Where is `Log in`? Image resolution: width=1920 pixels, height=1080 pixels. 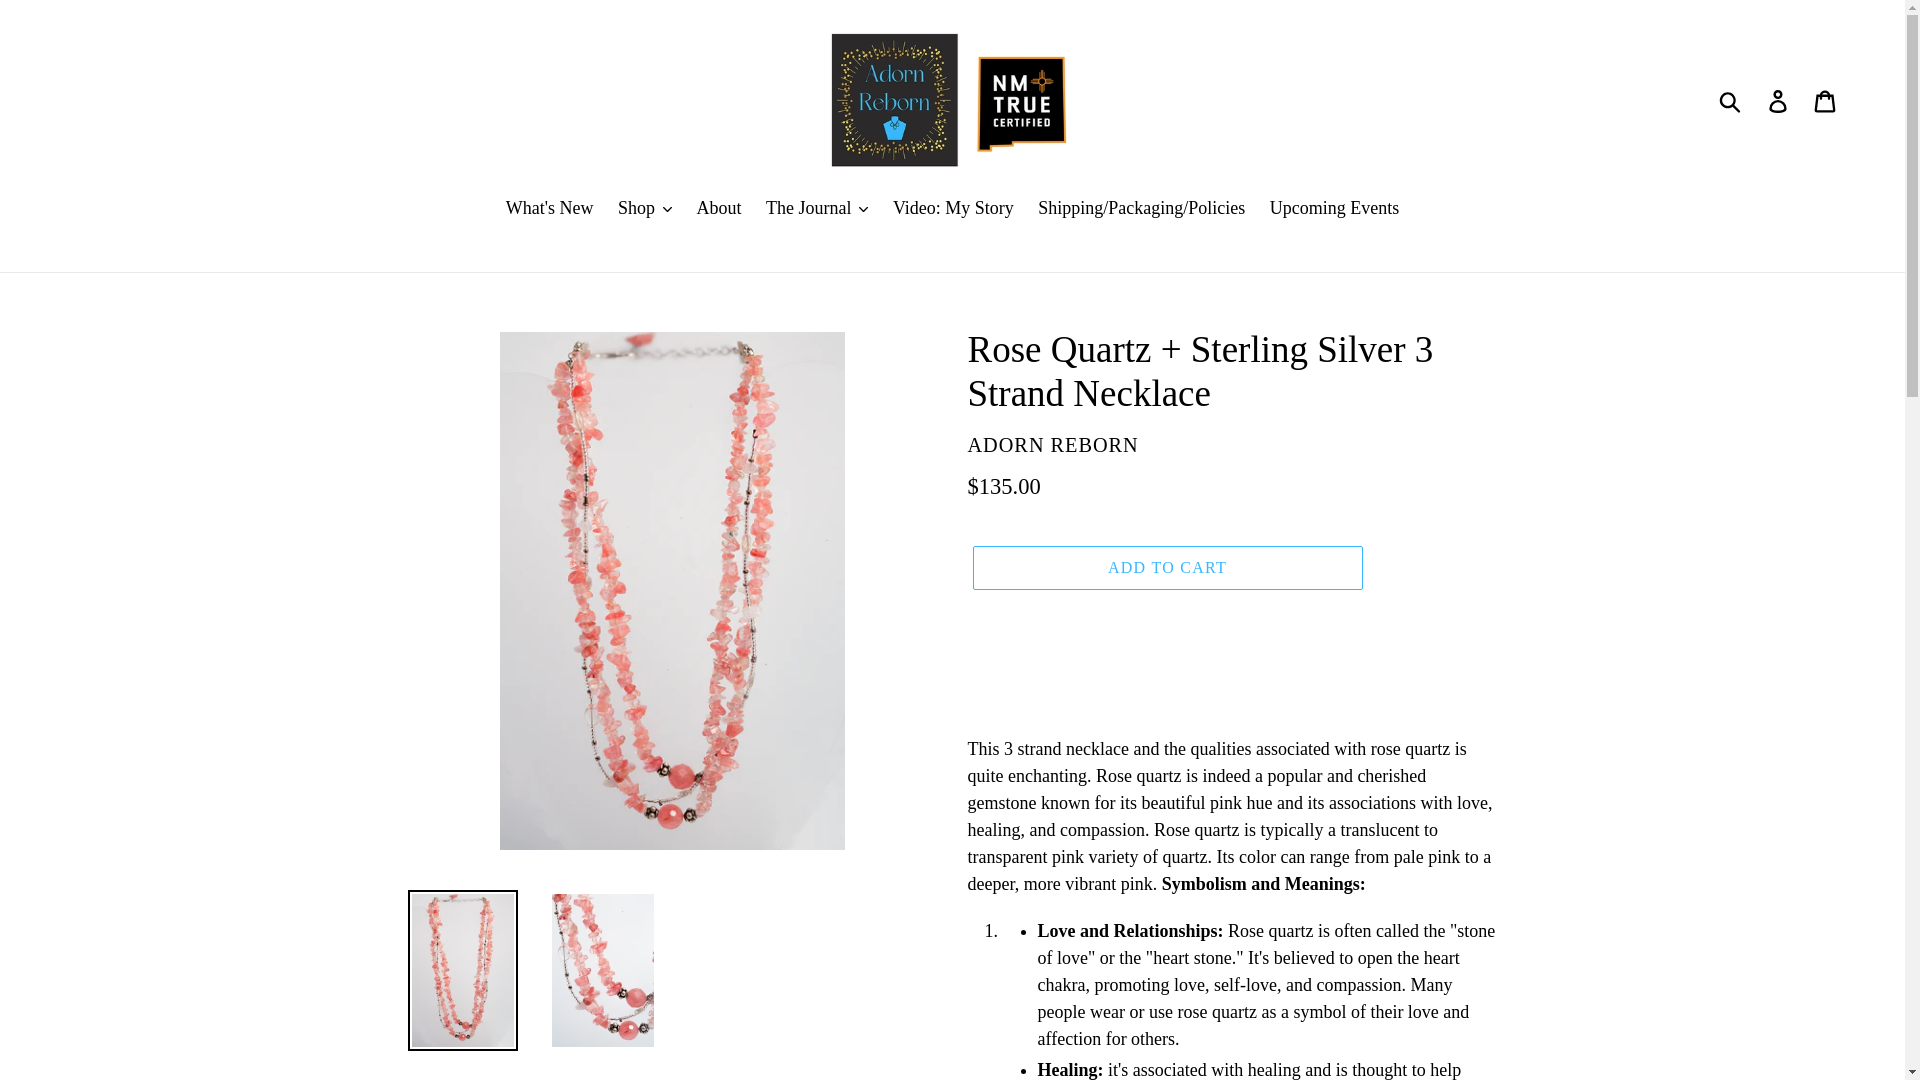
Log in is located at coordinates (1779, 99).